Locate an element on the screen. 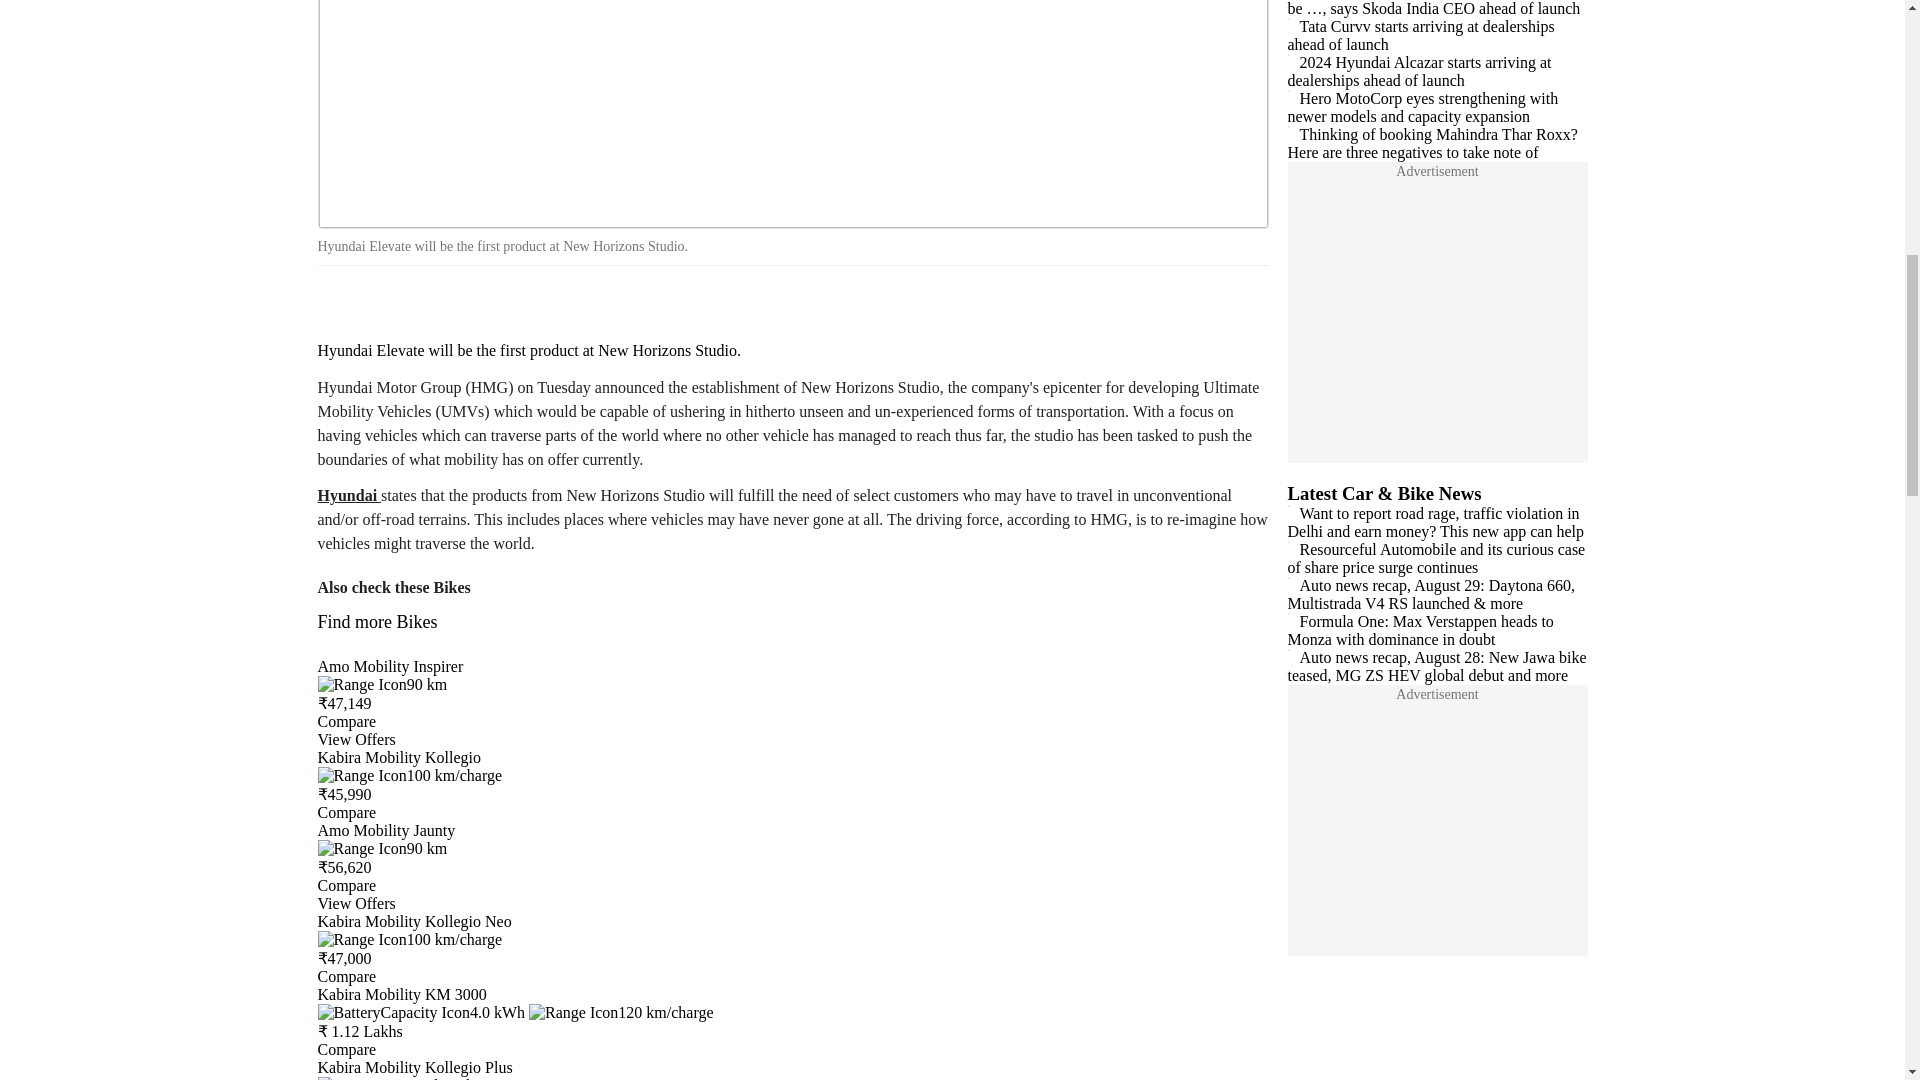 The width and height of the screenshot is (1920, 1080). BatteryCapacity is located at coordinates (422, 1012).